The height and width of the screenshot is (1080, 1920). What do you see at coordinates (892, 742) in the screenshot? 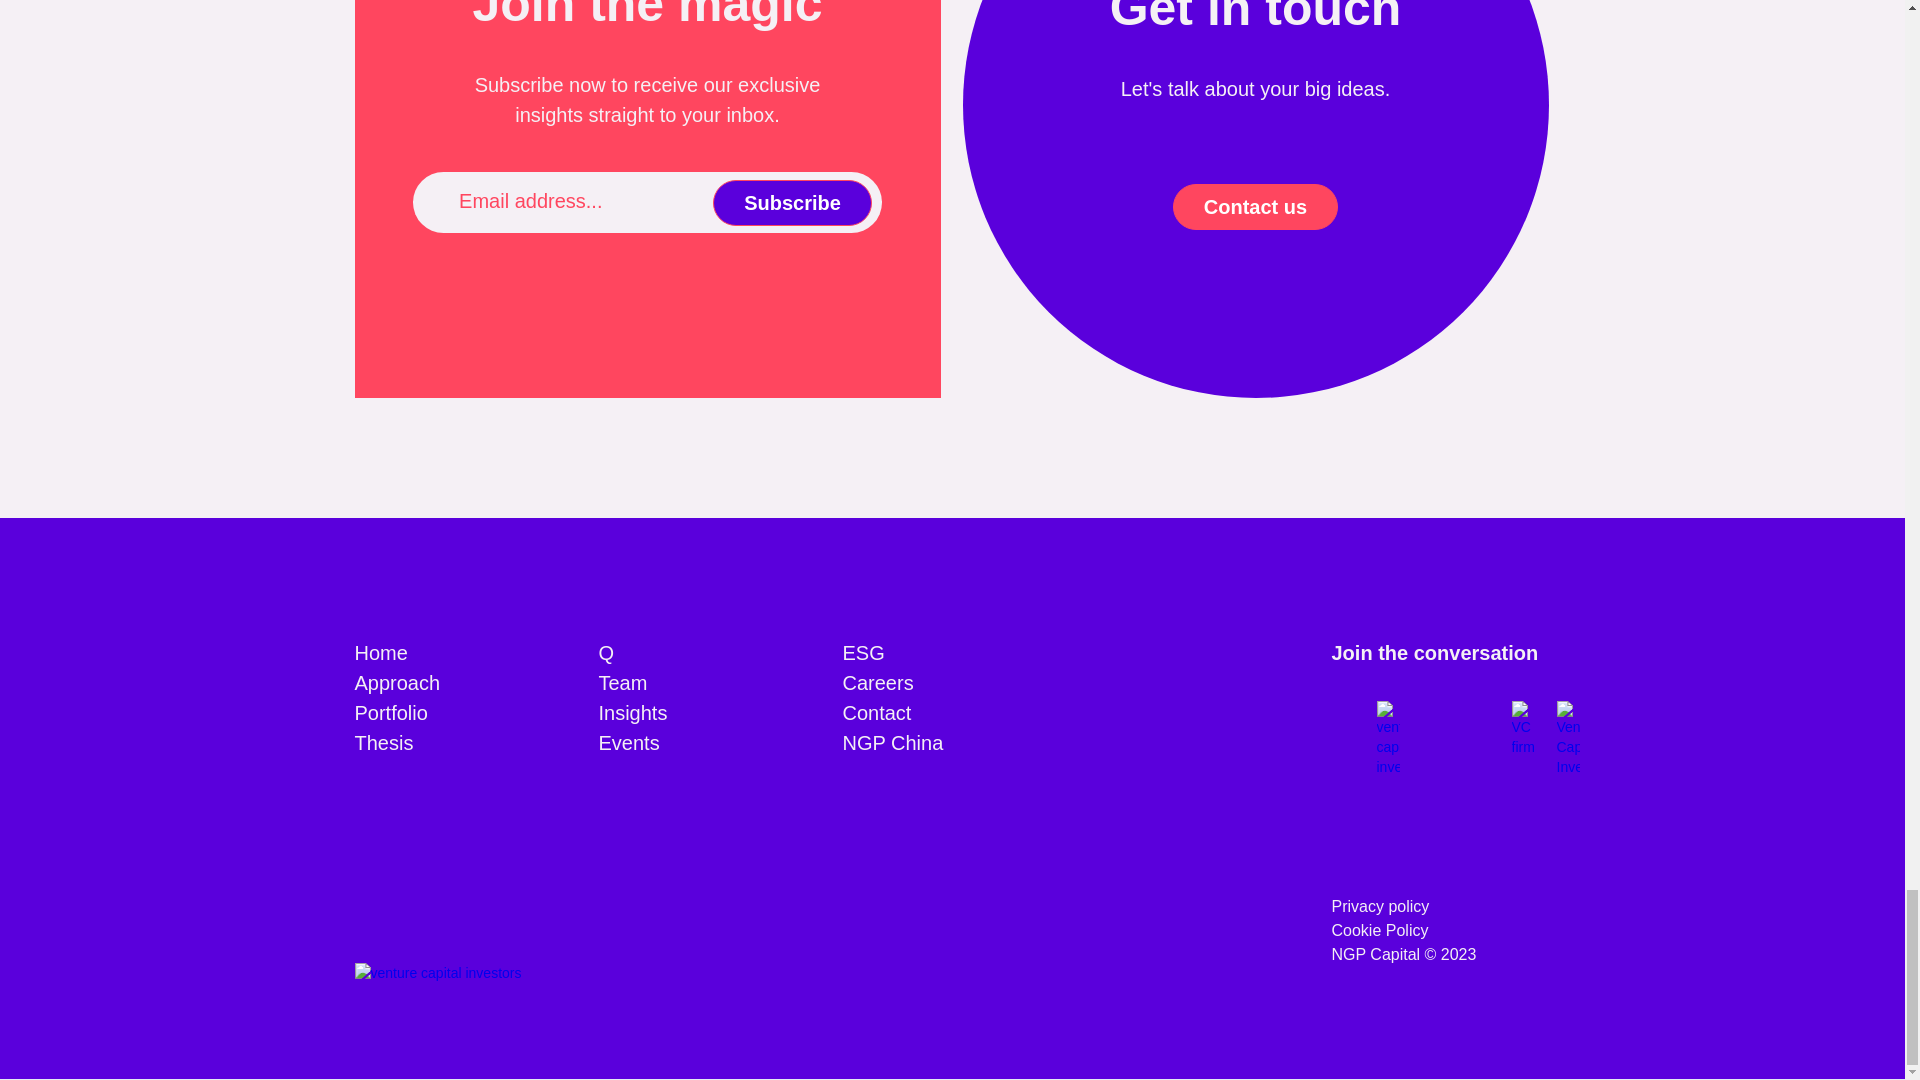
I see `NGP China` at bounding box center [892, 742].